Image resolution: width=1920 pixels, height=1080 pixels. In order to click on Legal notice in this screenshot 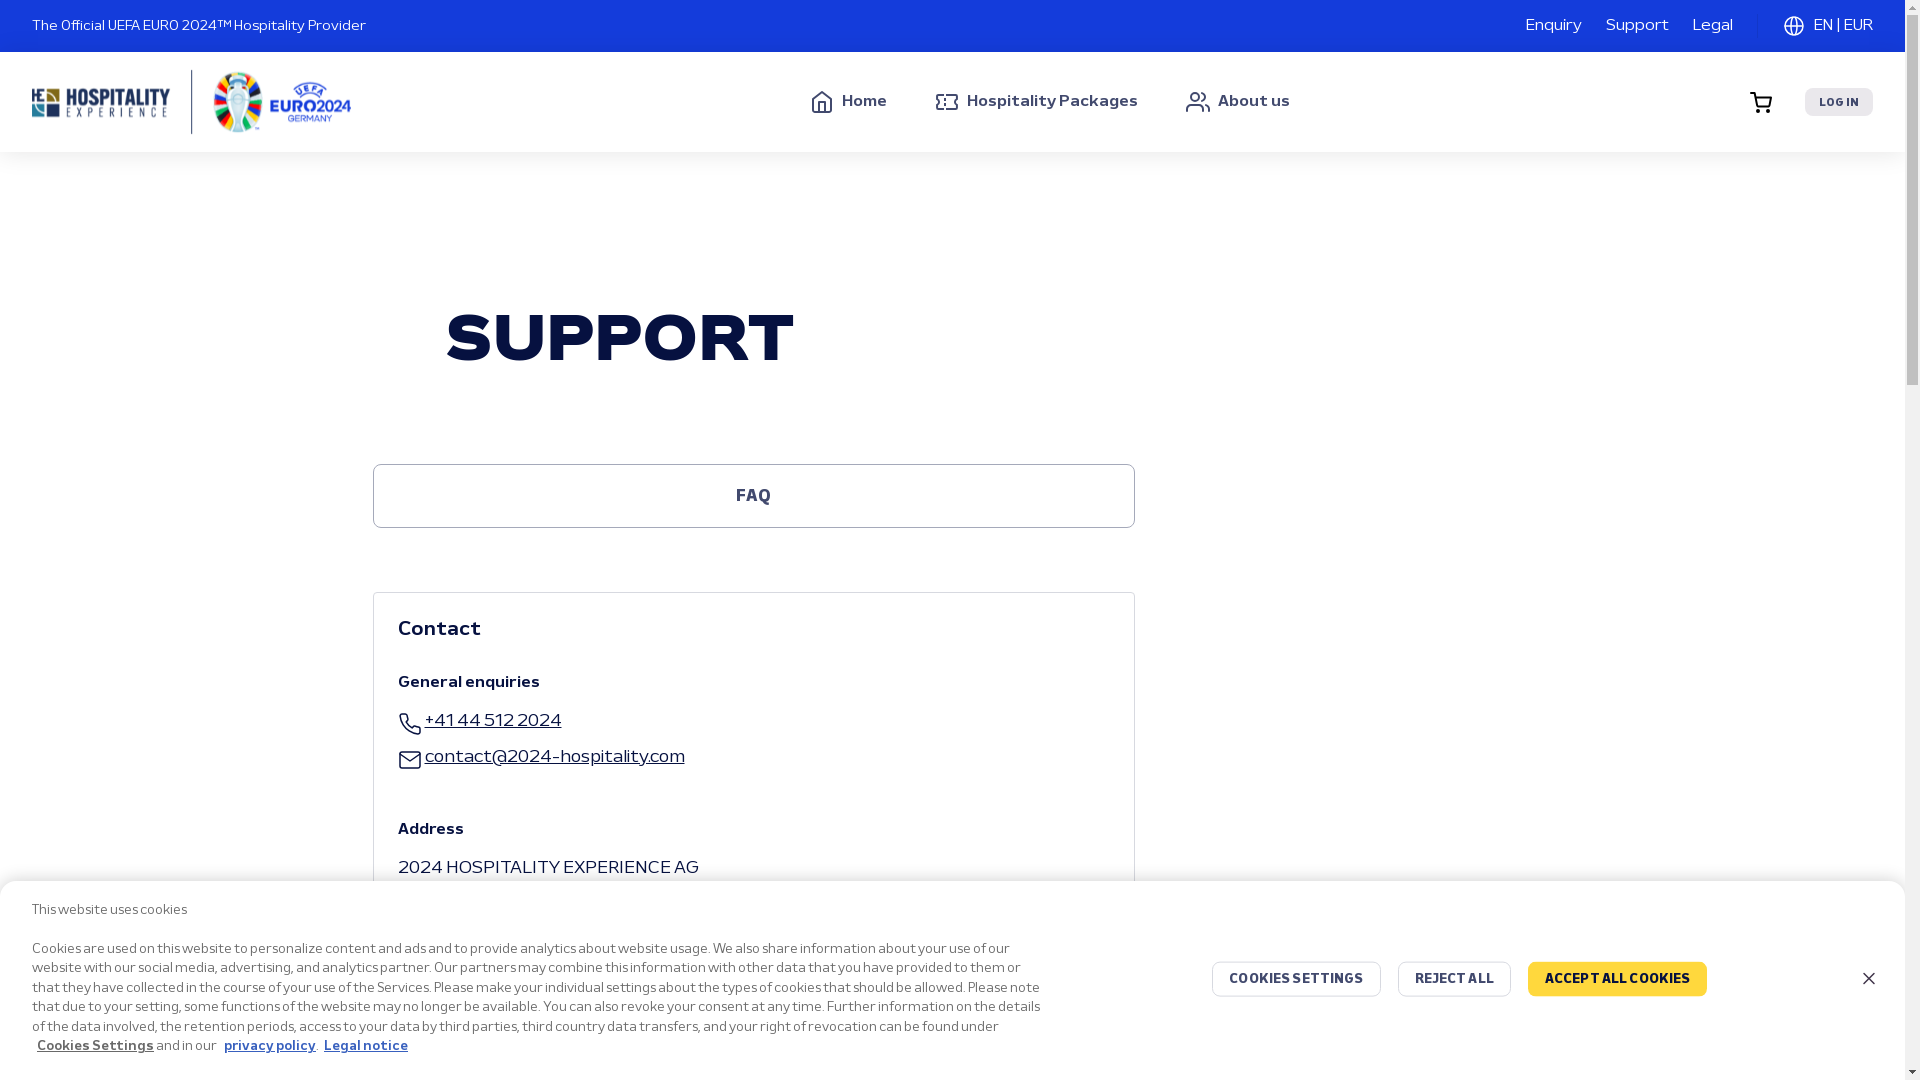, I will do `click(366, 1046)`.